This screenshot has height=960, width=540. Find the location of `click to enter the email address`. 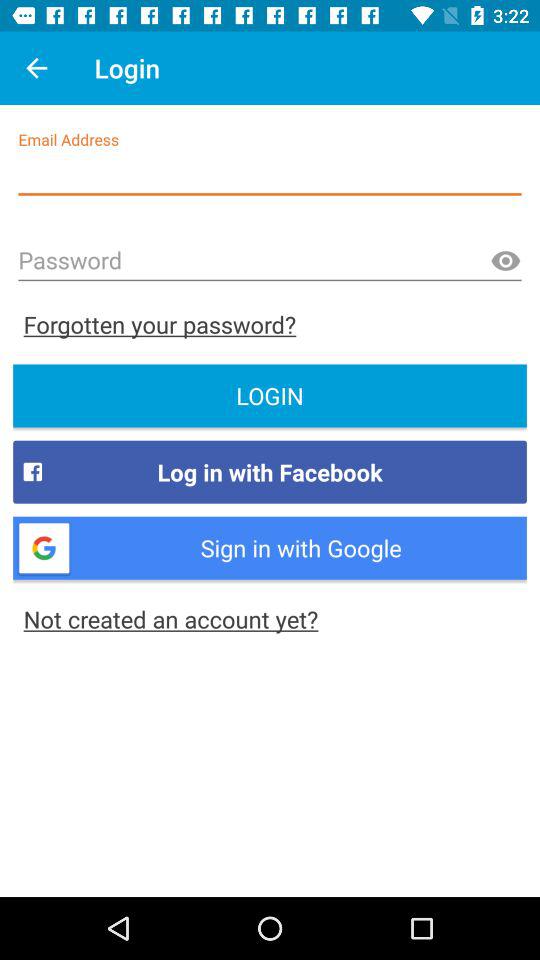

click to enter the email address is located at coordinates (270, 174).